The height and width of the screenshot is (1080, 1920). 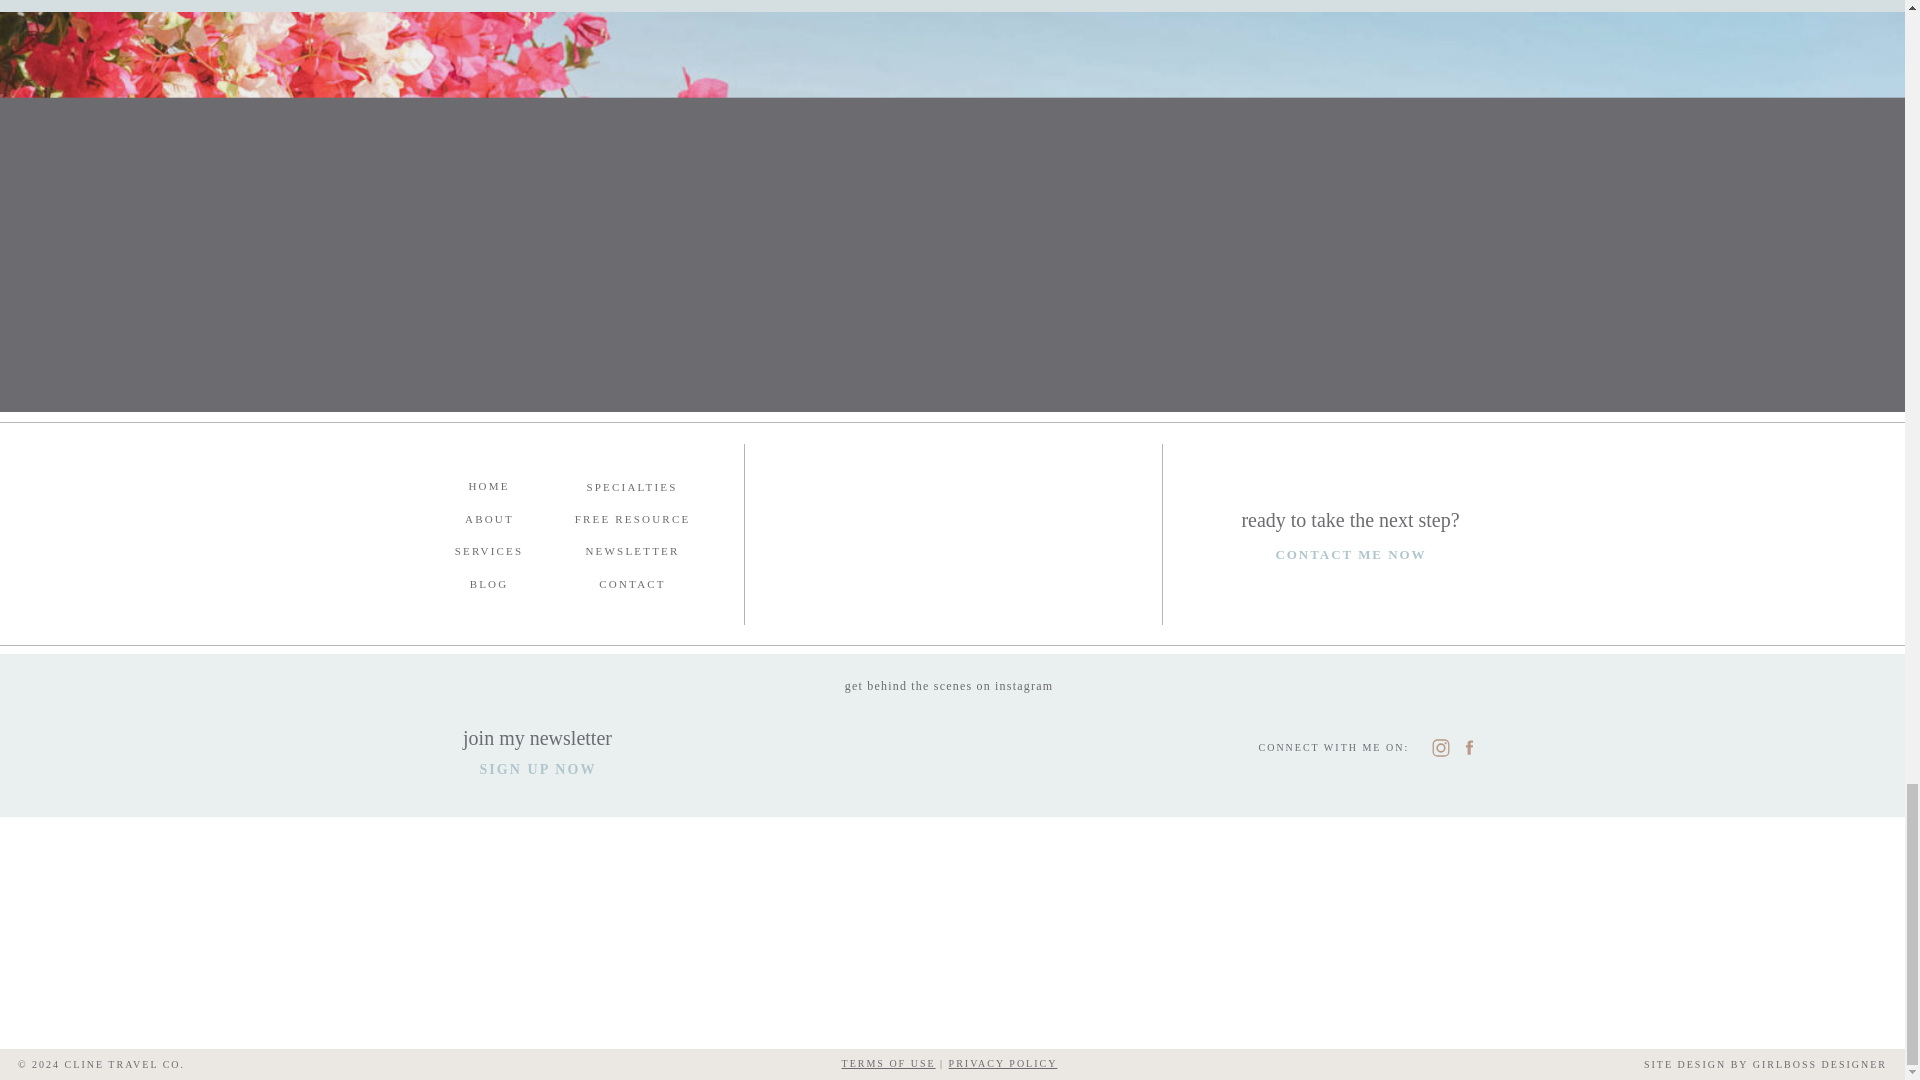 I want to click on SERVICES, so click(x=488, y=551).